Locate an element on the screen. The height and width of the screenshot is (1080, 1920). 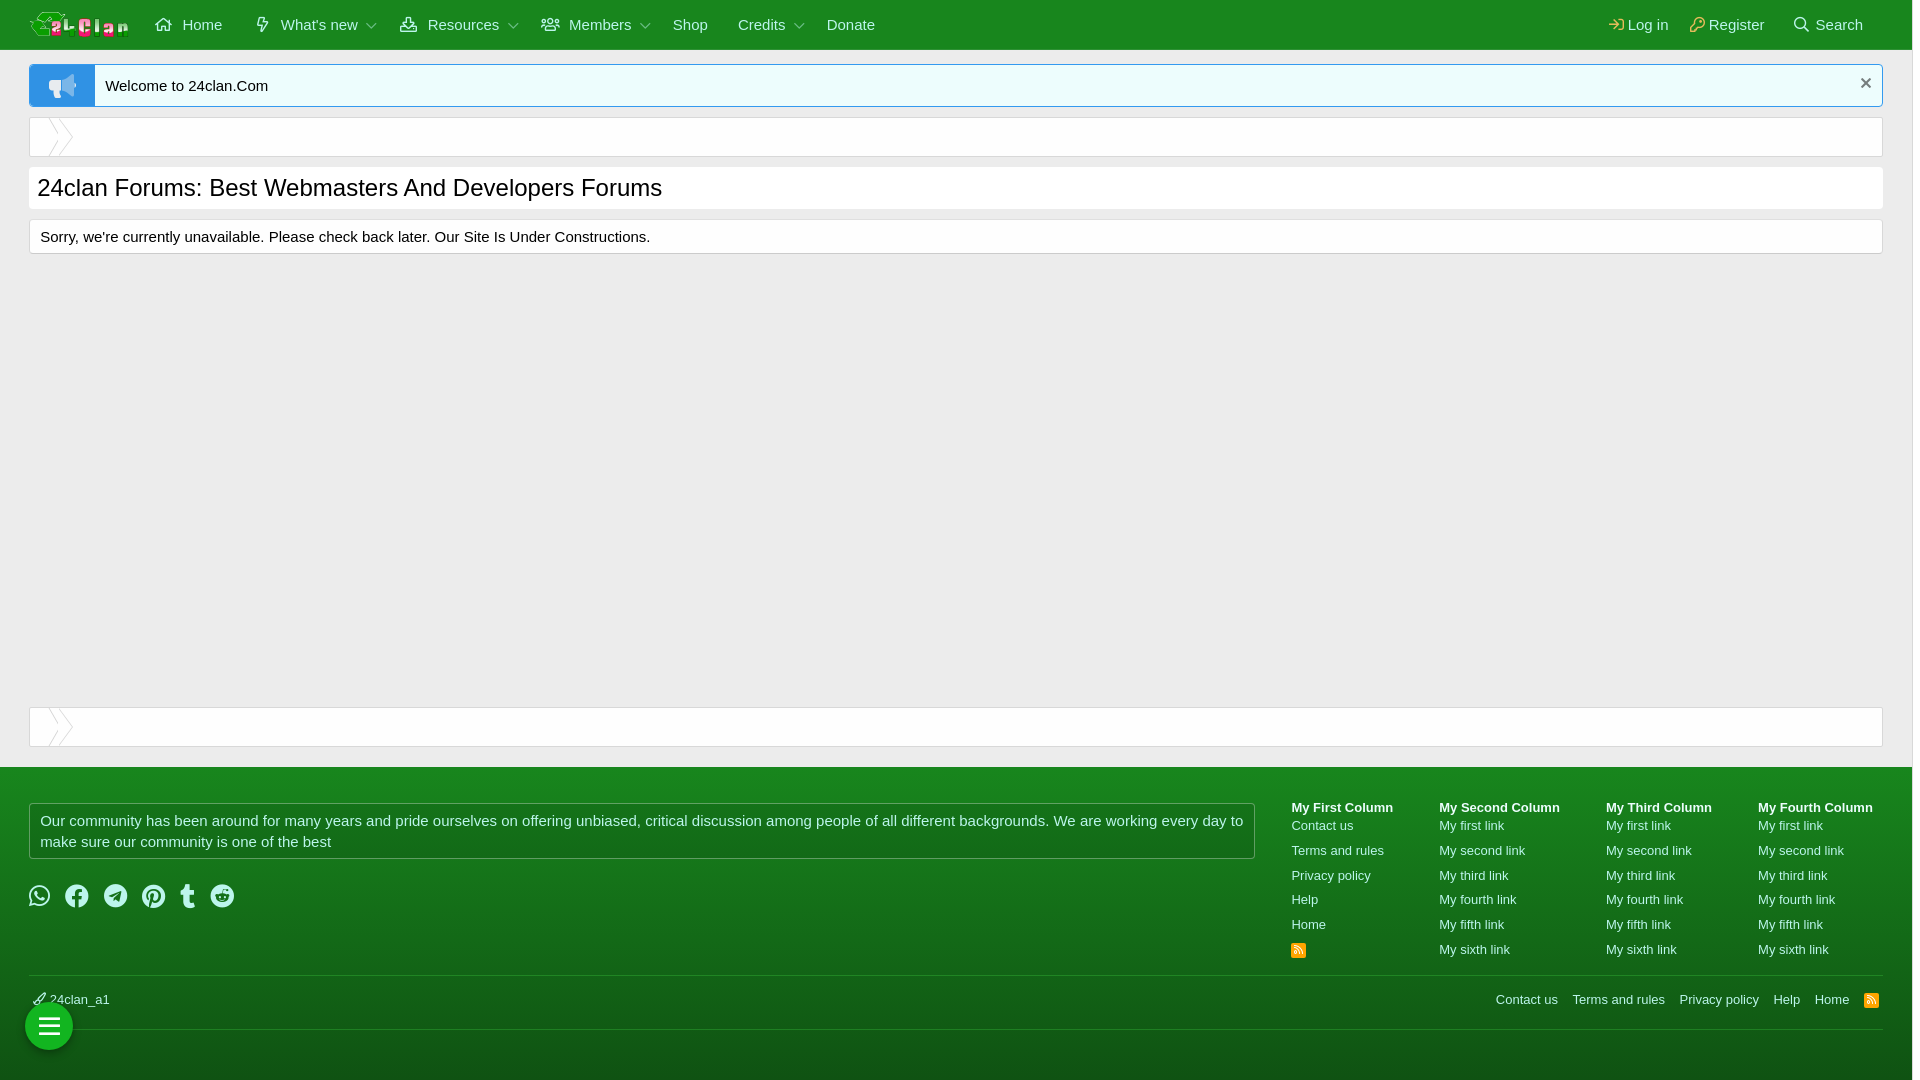
French is located at coordinates (1798, 72).